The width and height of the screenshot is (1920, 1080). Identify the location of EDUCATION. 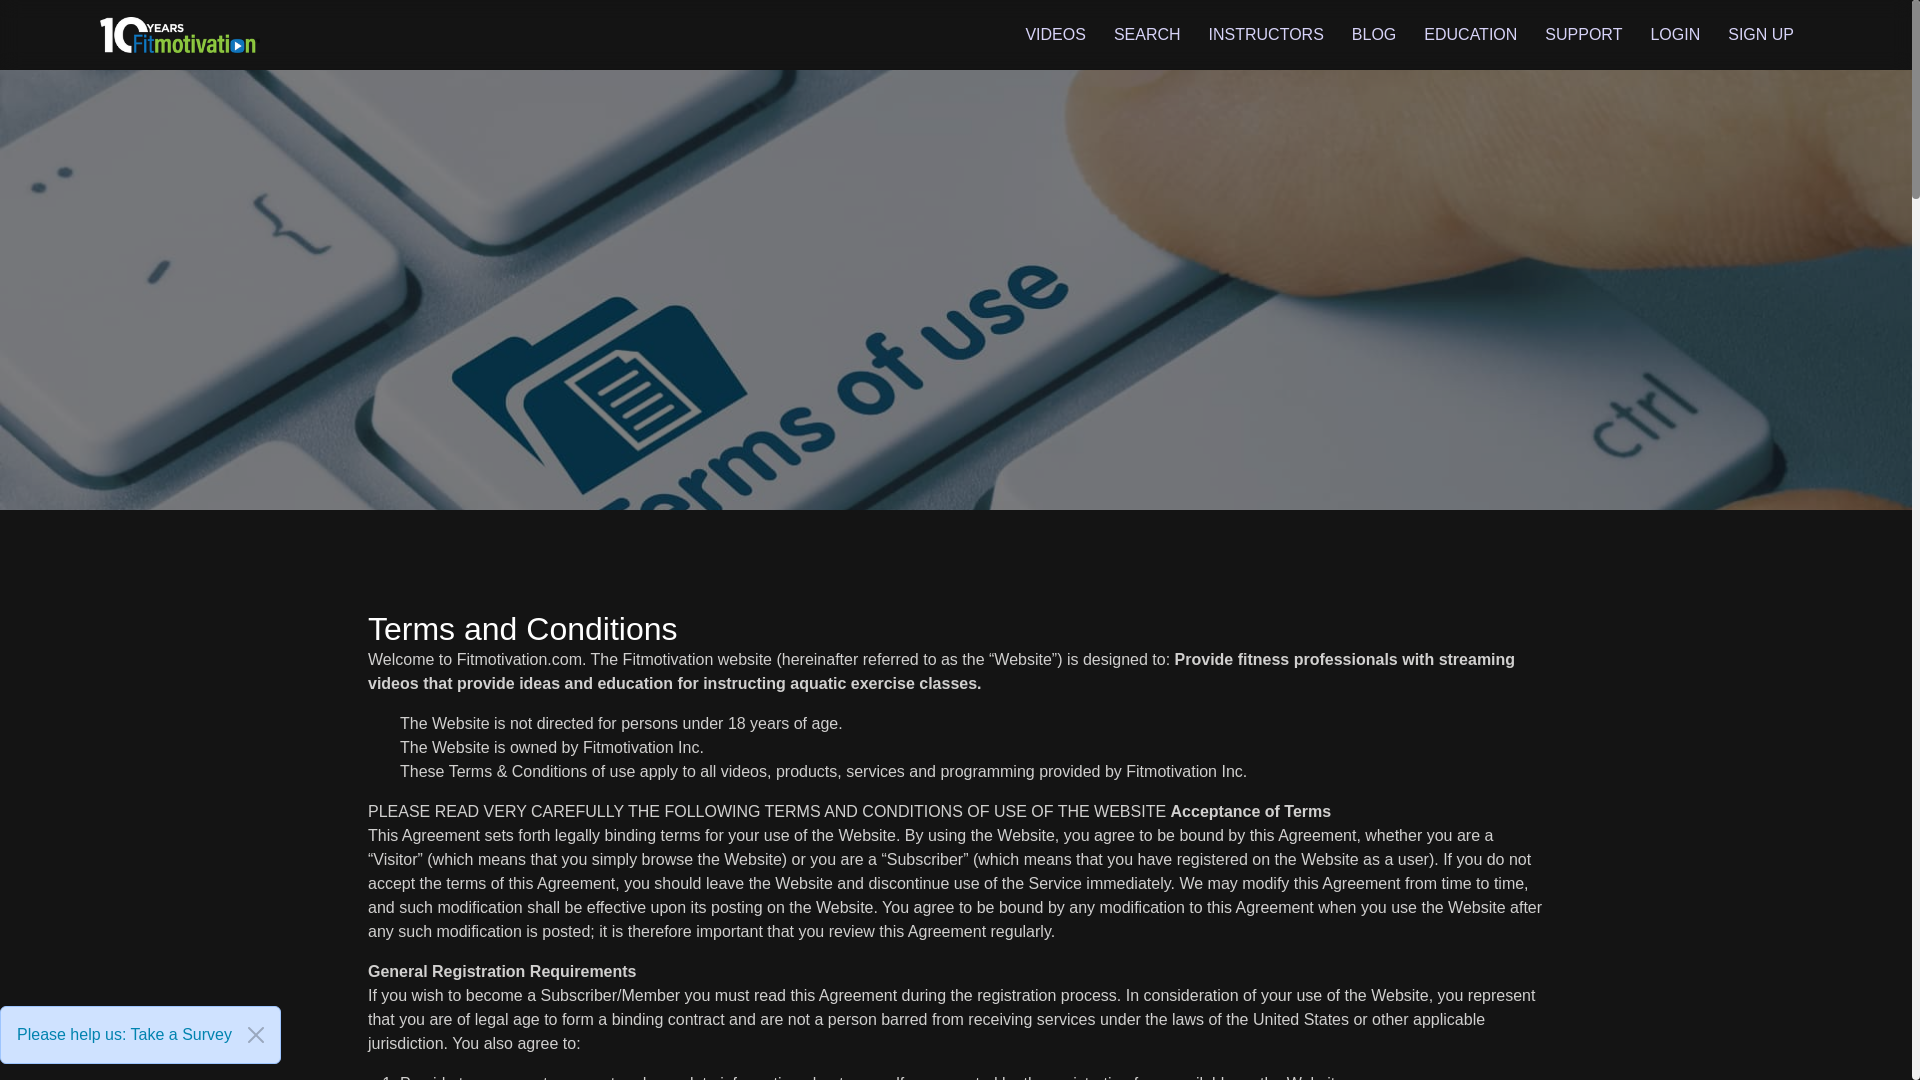
(1464, 34).